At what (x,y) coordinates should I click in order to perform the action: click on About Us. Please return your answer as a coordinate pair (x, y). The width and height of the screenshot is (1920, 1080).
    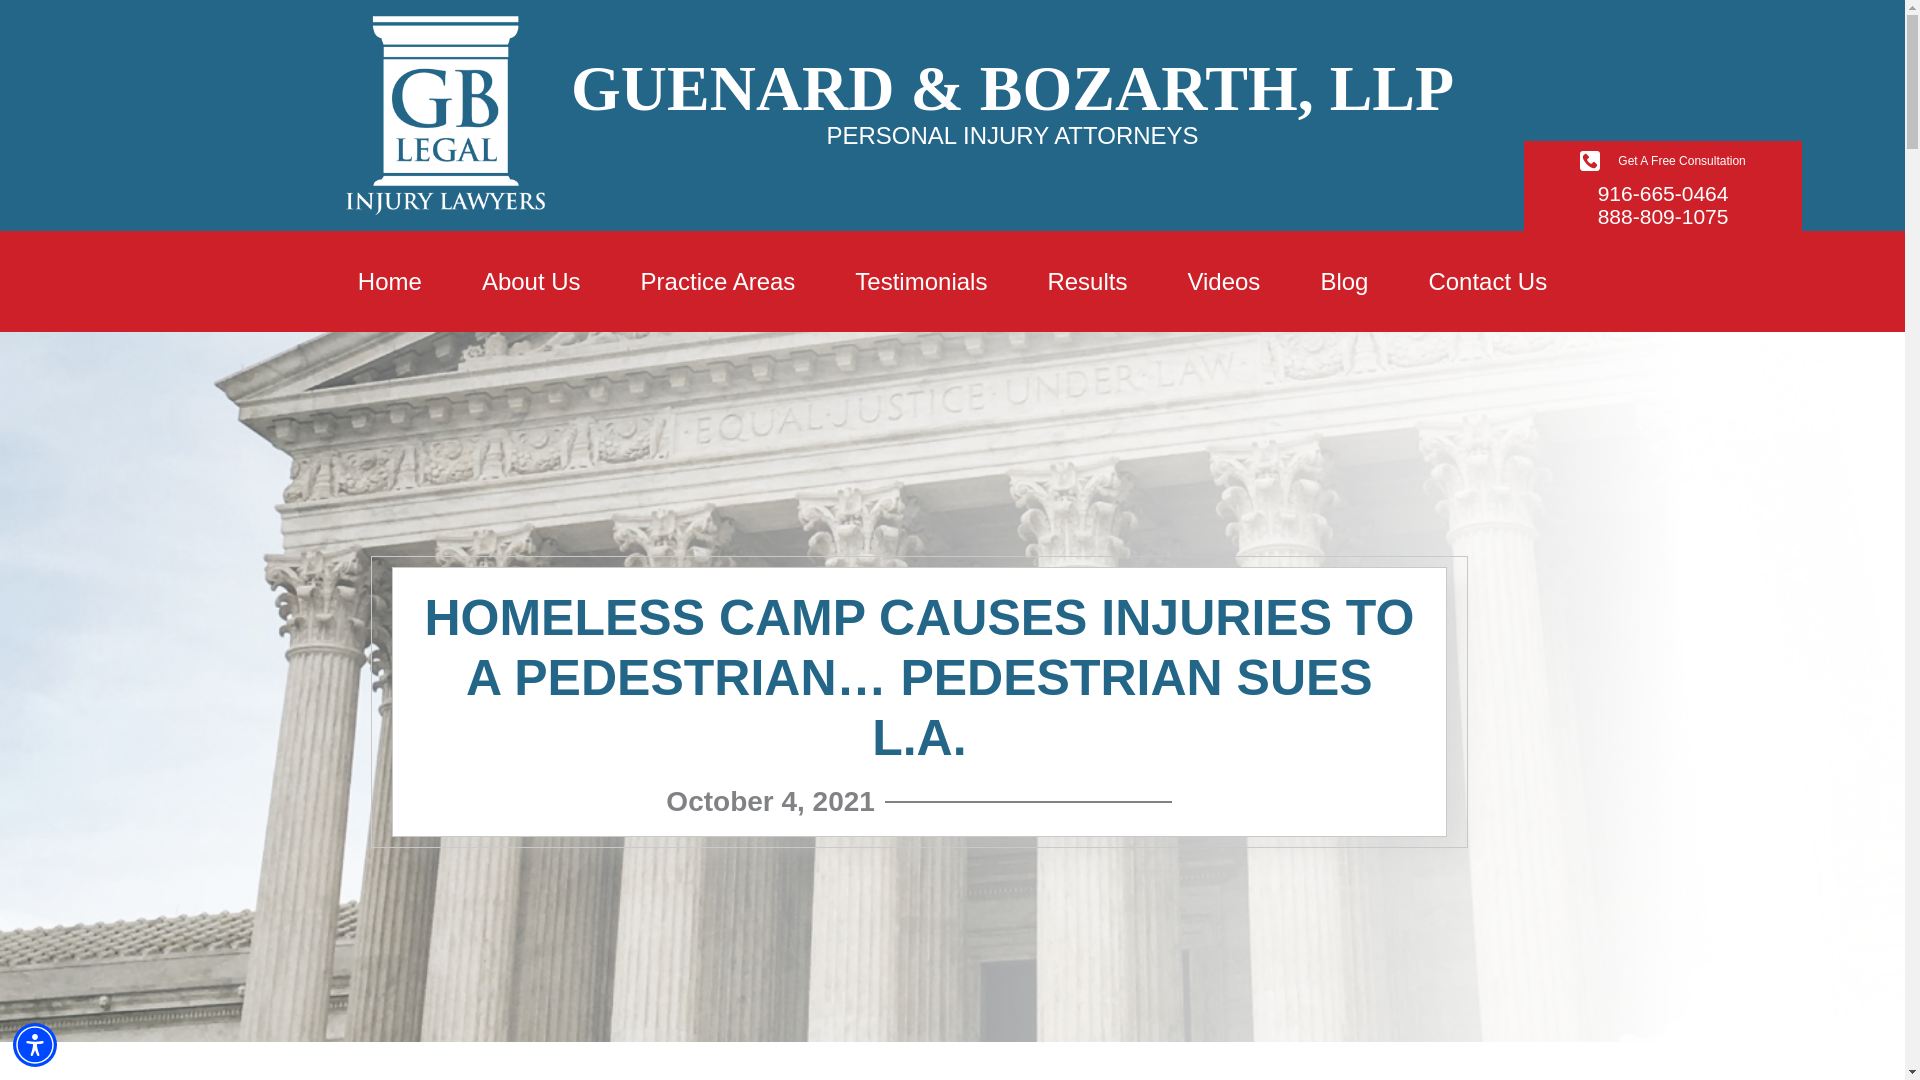
    Looking at the image, I should click on (530, 282).